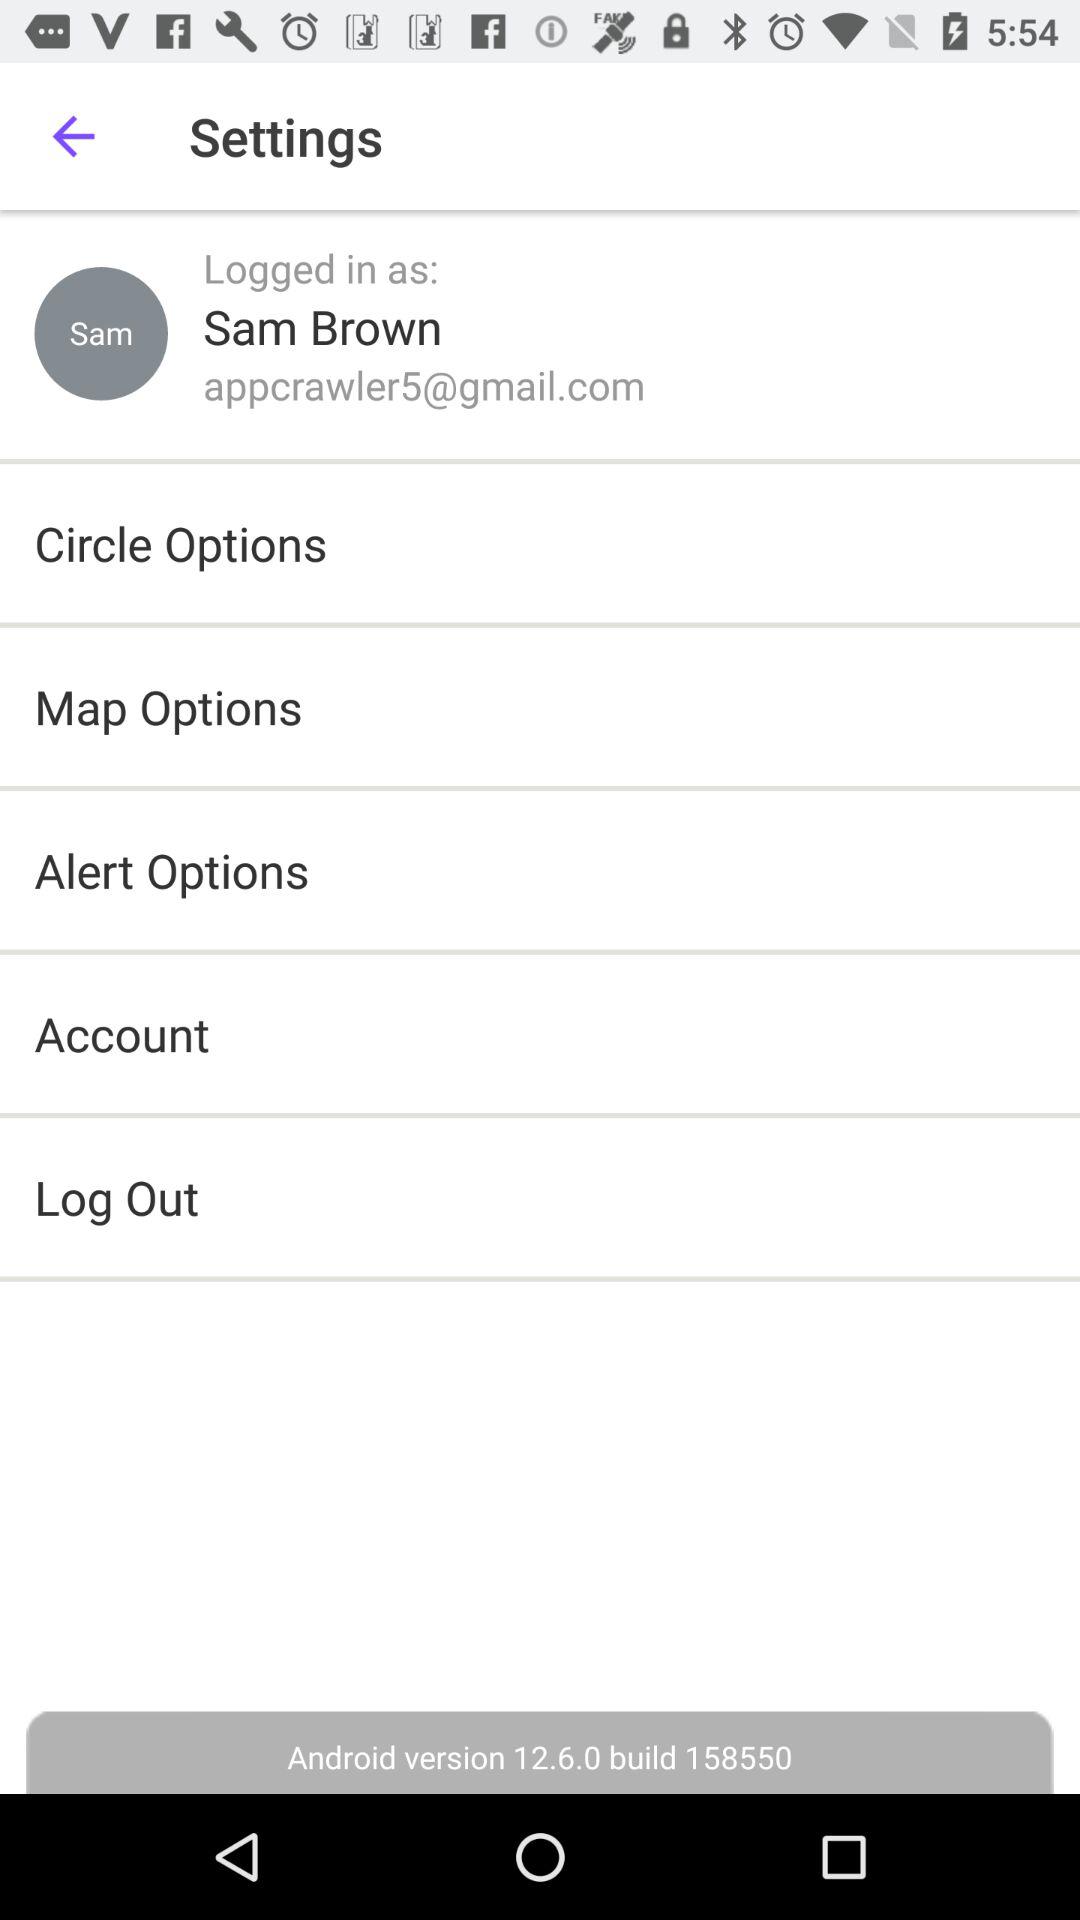 The image size is (1080, 1920). I want to click on swipe until logged in as: icon, so click(320, 268).